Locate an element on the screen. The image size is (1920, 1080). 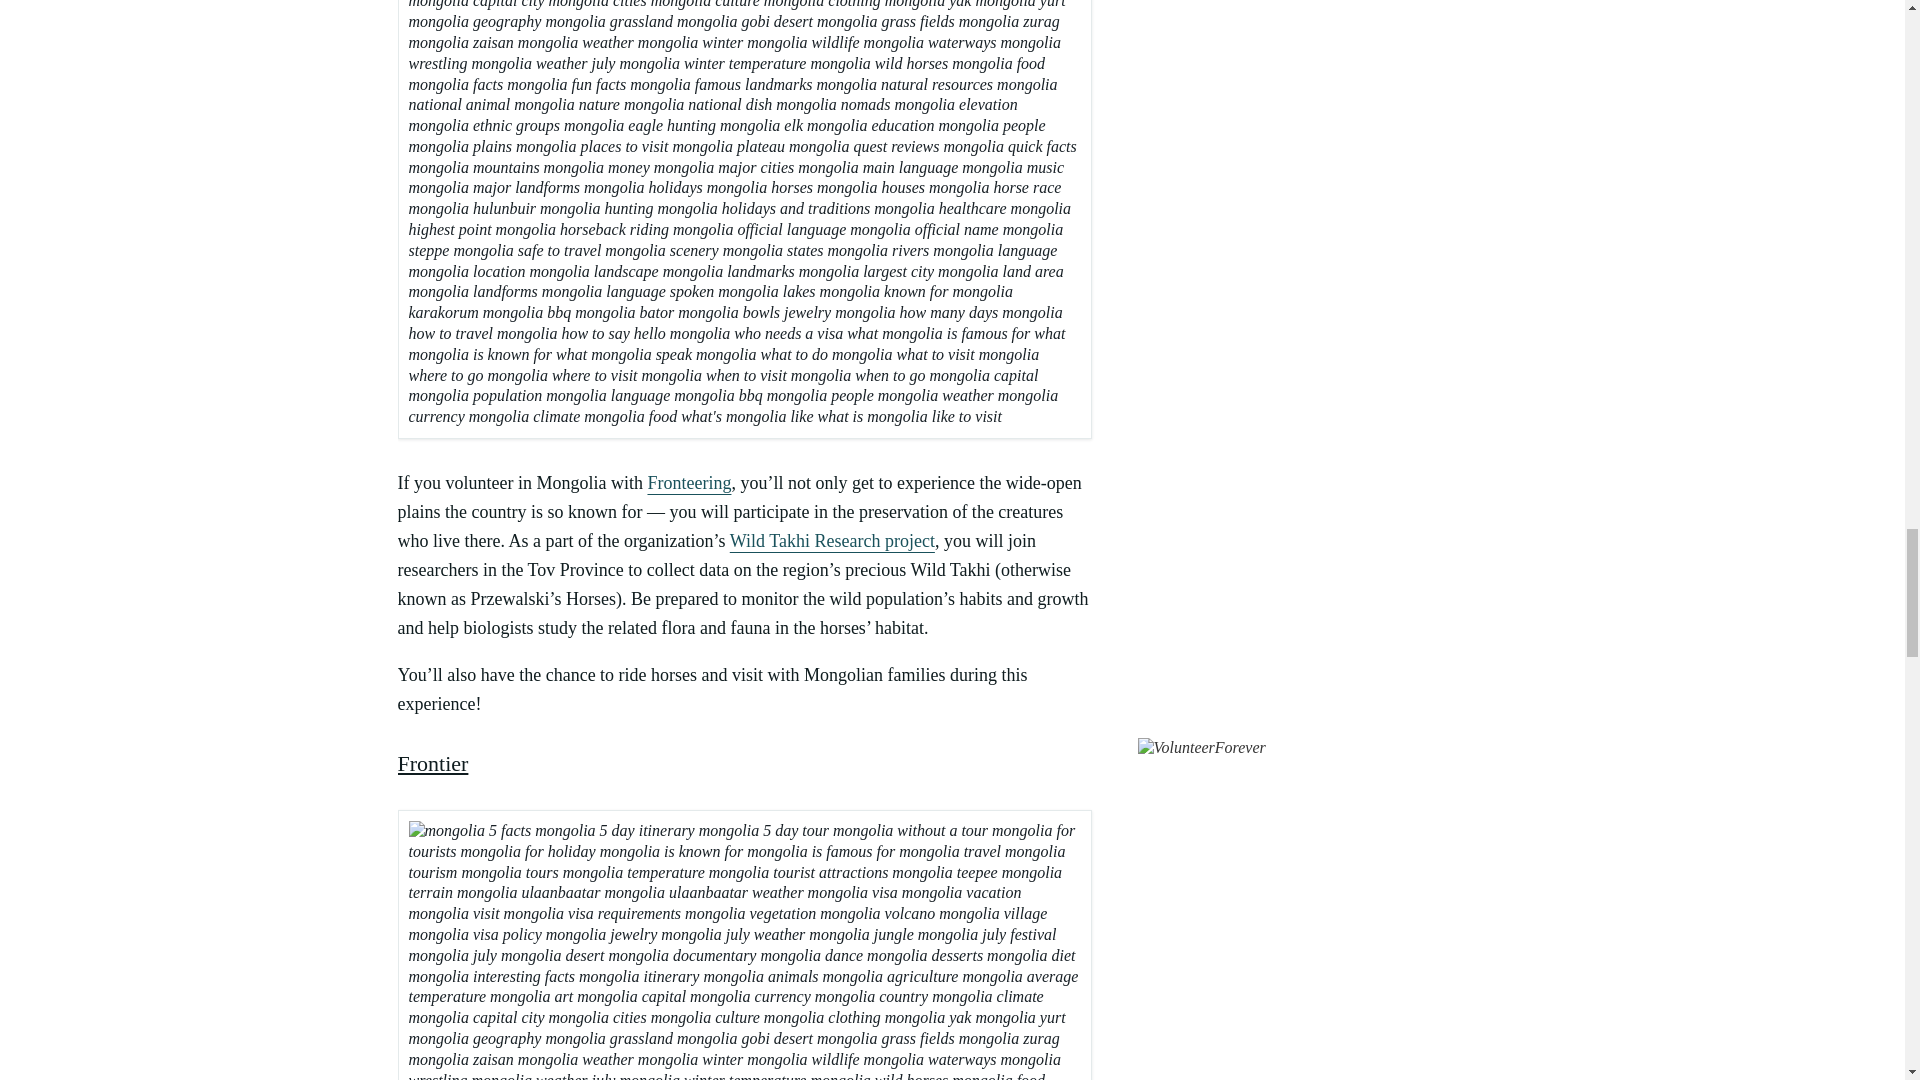
frontier-mongolia is located at coordinates (744, 945).